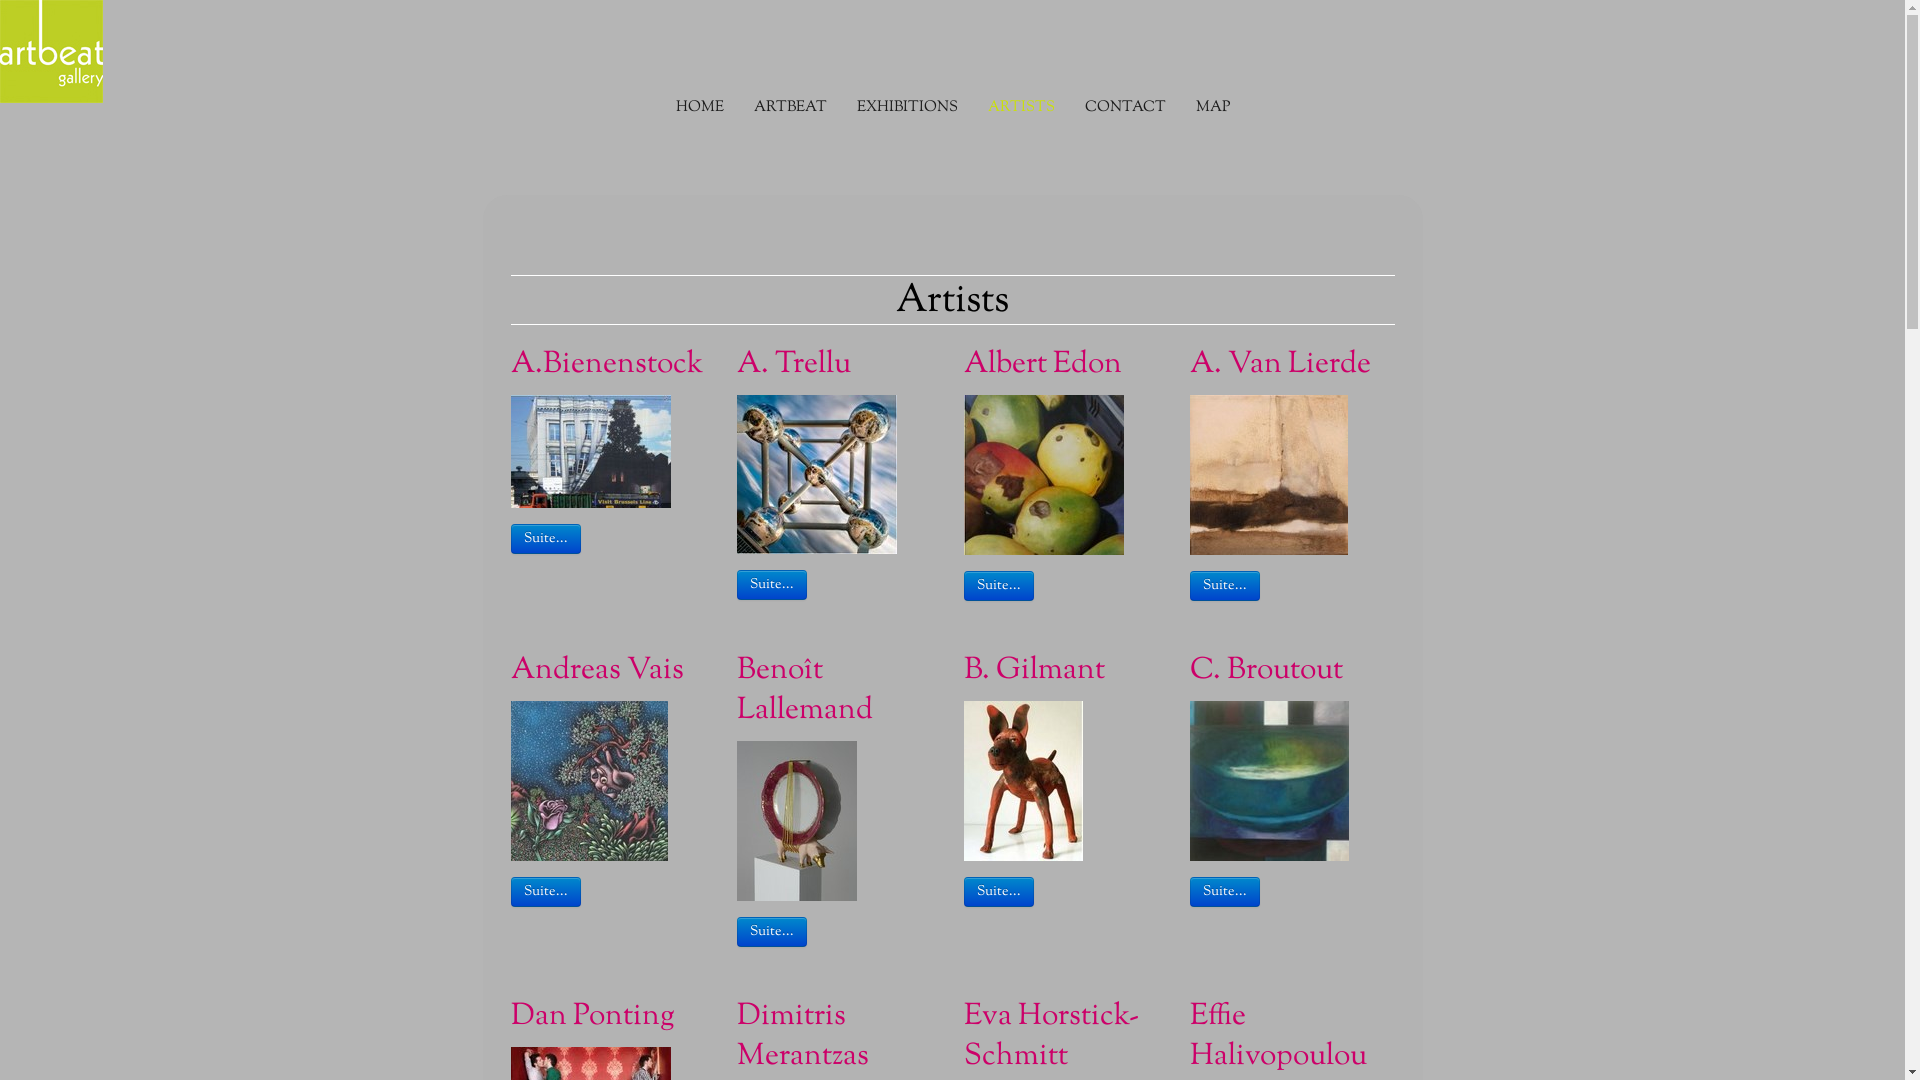 This screenshot has height=1080, width=1920. I want to click on A.Bienenstock, so click(612, 364).